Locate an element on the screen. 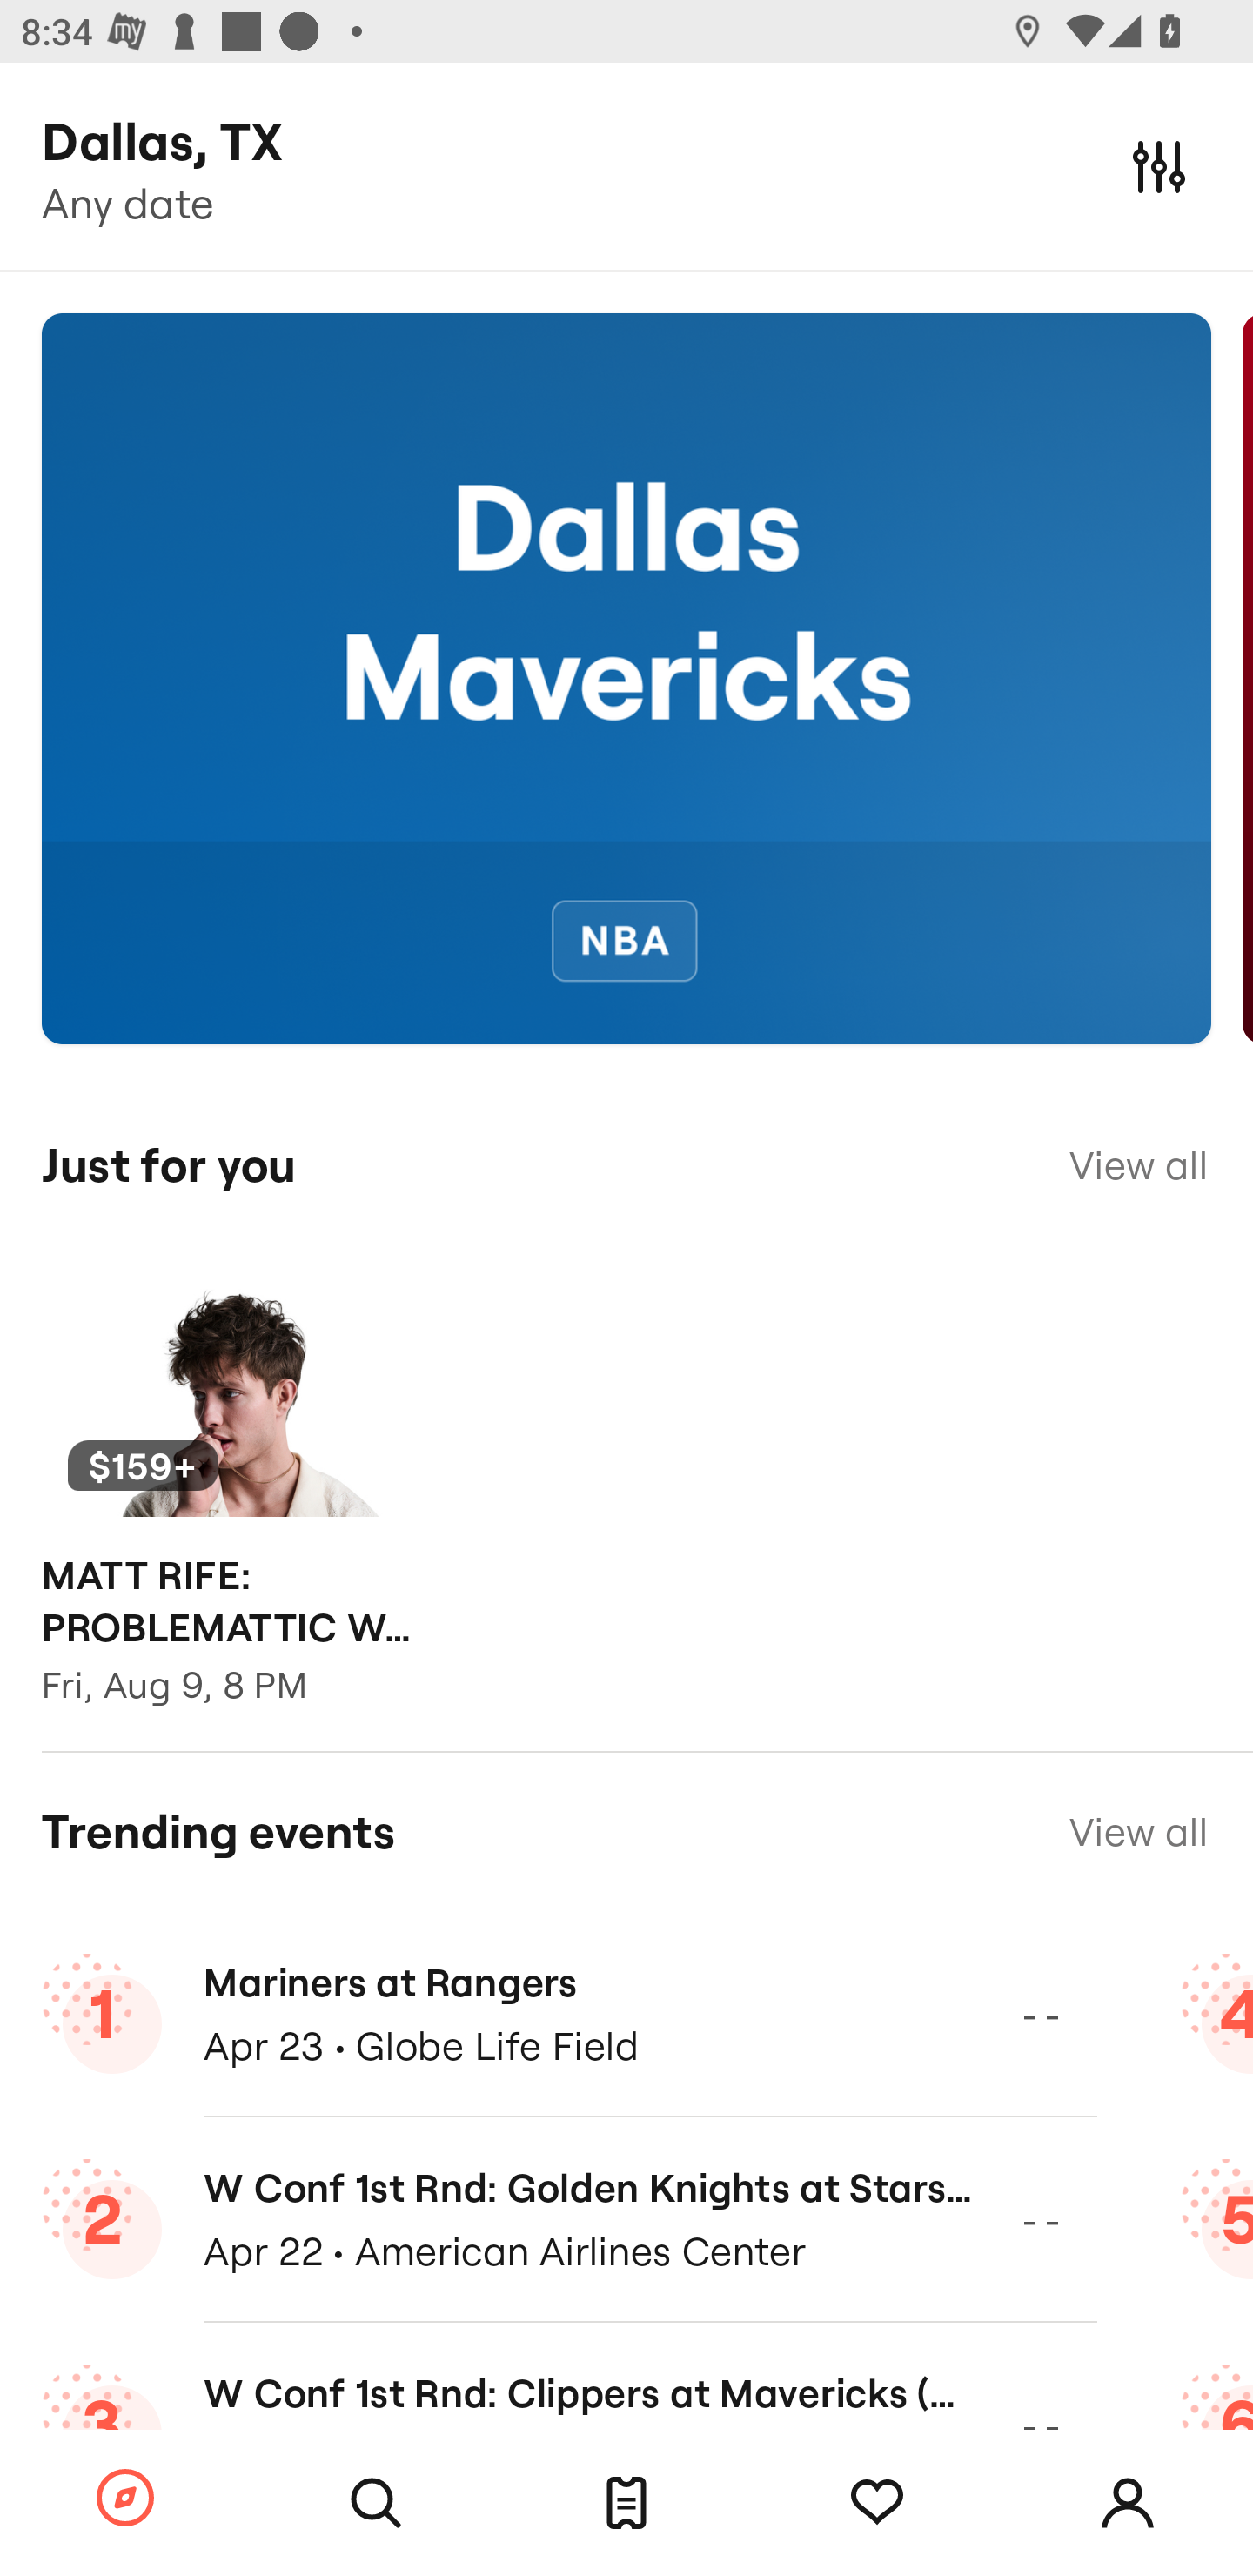 This screenshot has height=2576, width=1253. Search is located at coordinates (376, 2503).